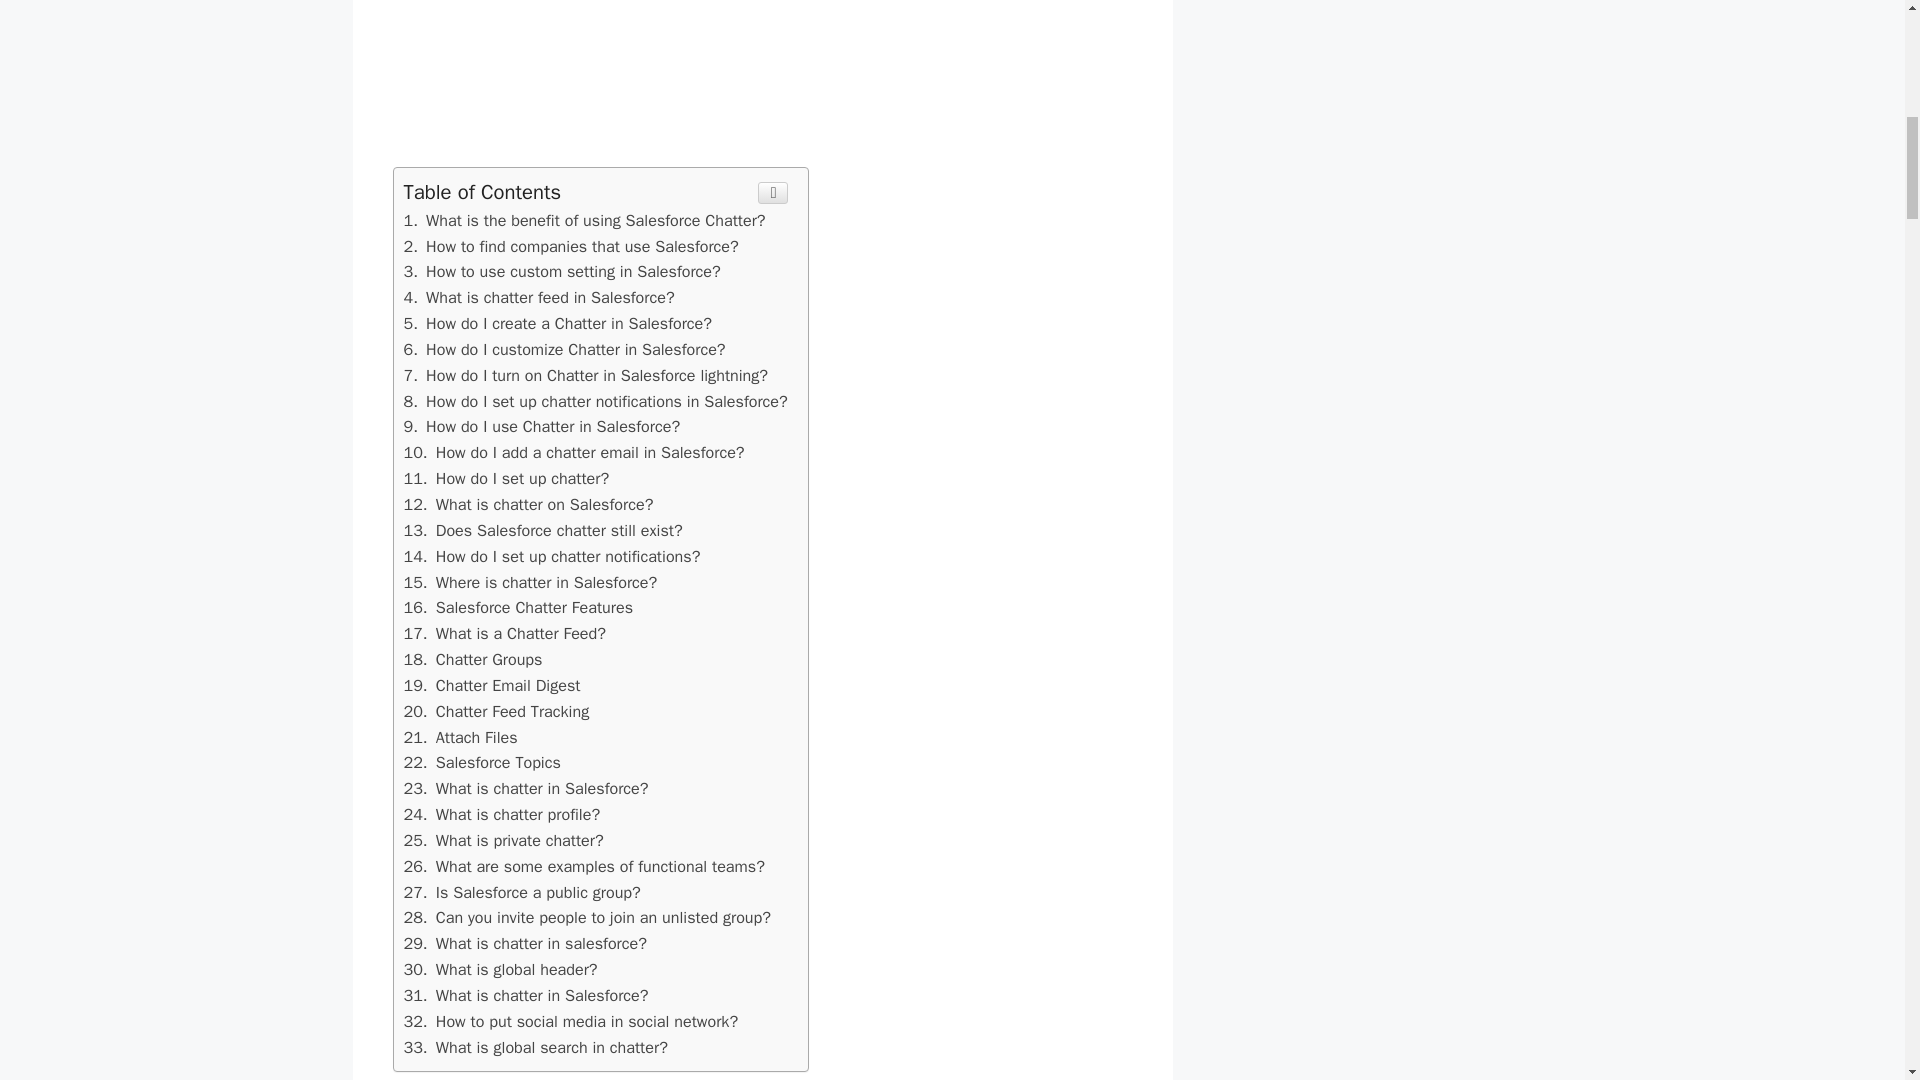 This screenshot has width=1920, height=1080. I want to click on What is chatter feed in Salesforce?, so click(584, 220).